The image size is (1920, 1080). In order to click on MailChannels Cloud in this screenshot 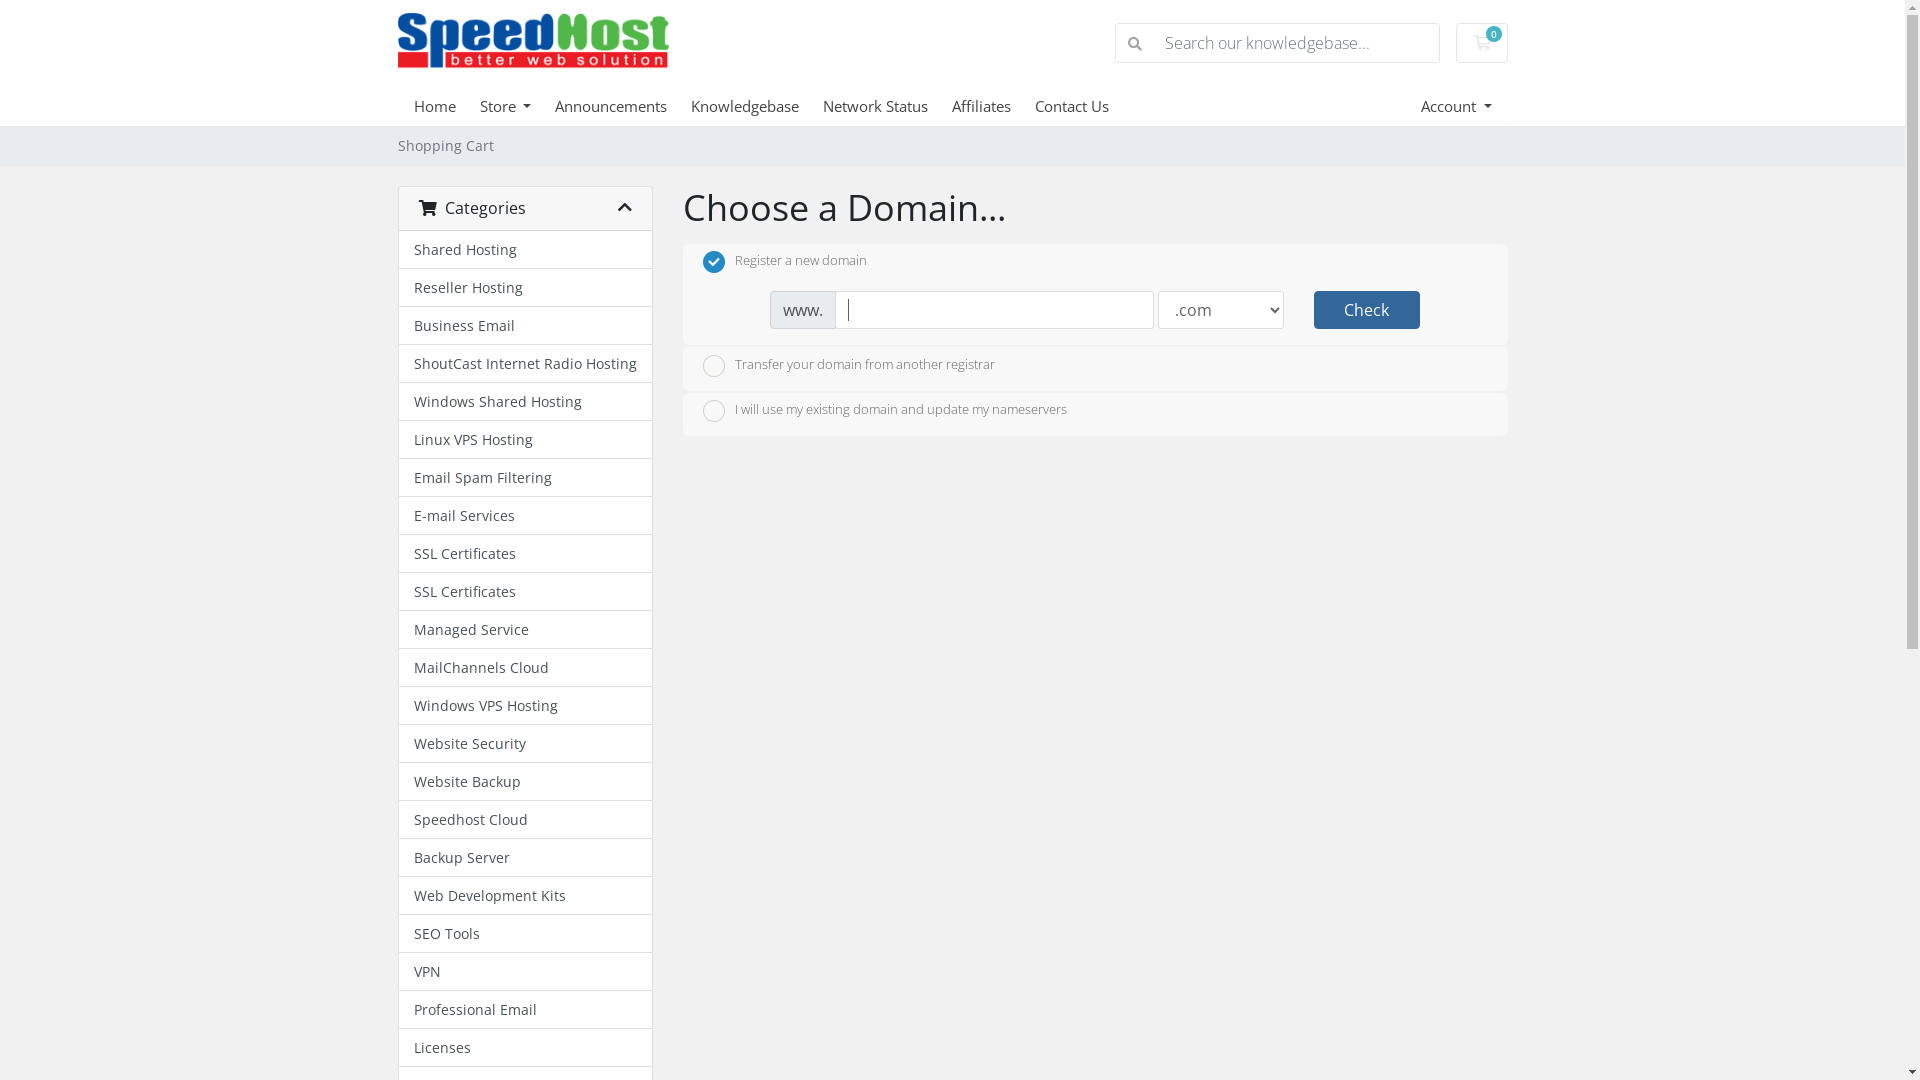, I will do `click(524, 668)`.